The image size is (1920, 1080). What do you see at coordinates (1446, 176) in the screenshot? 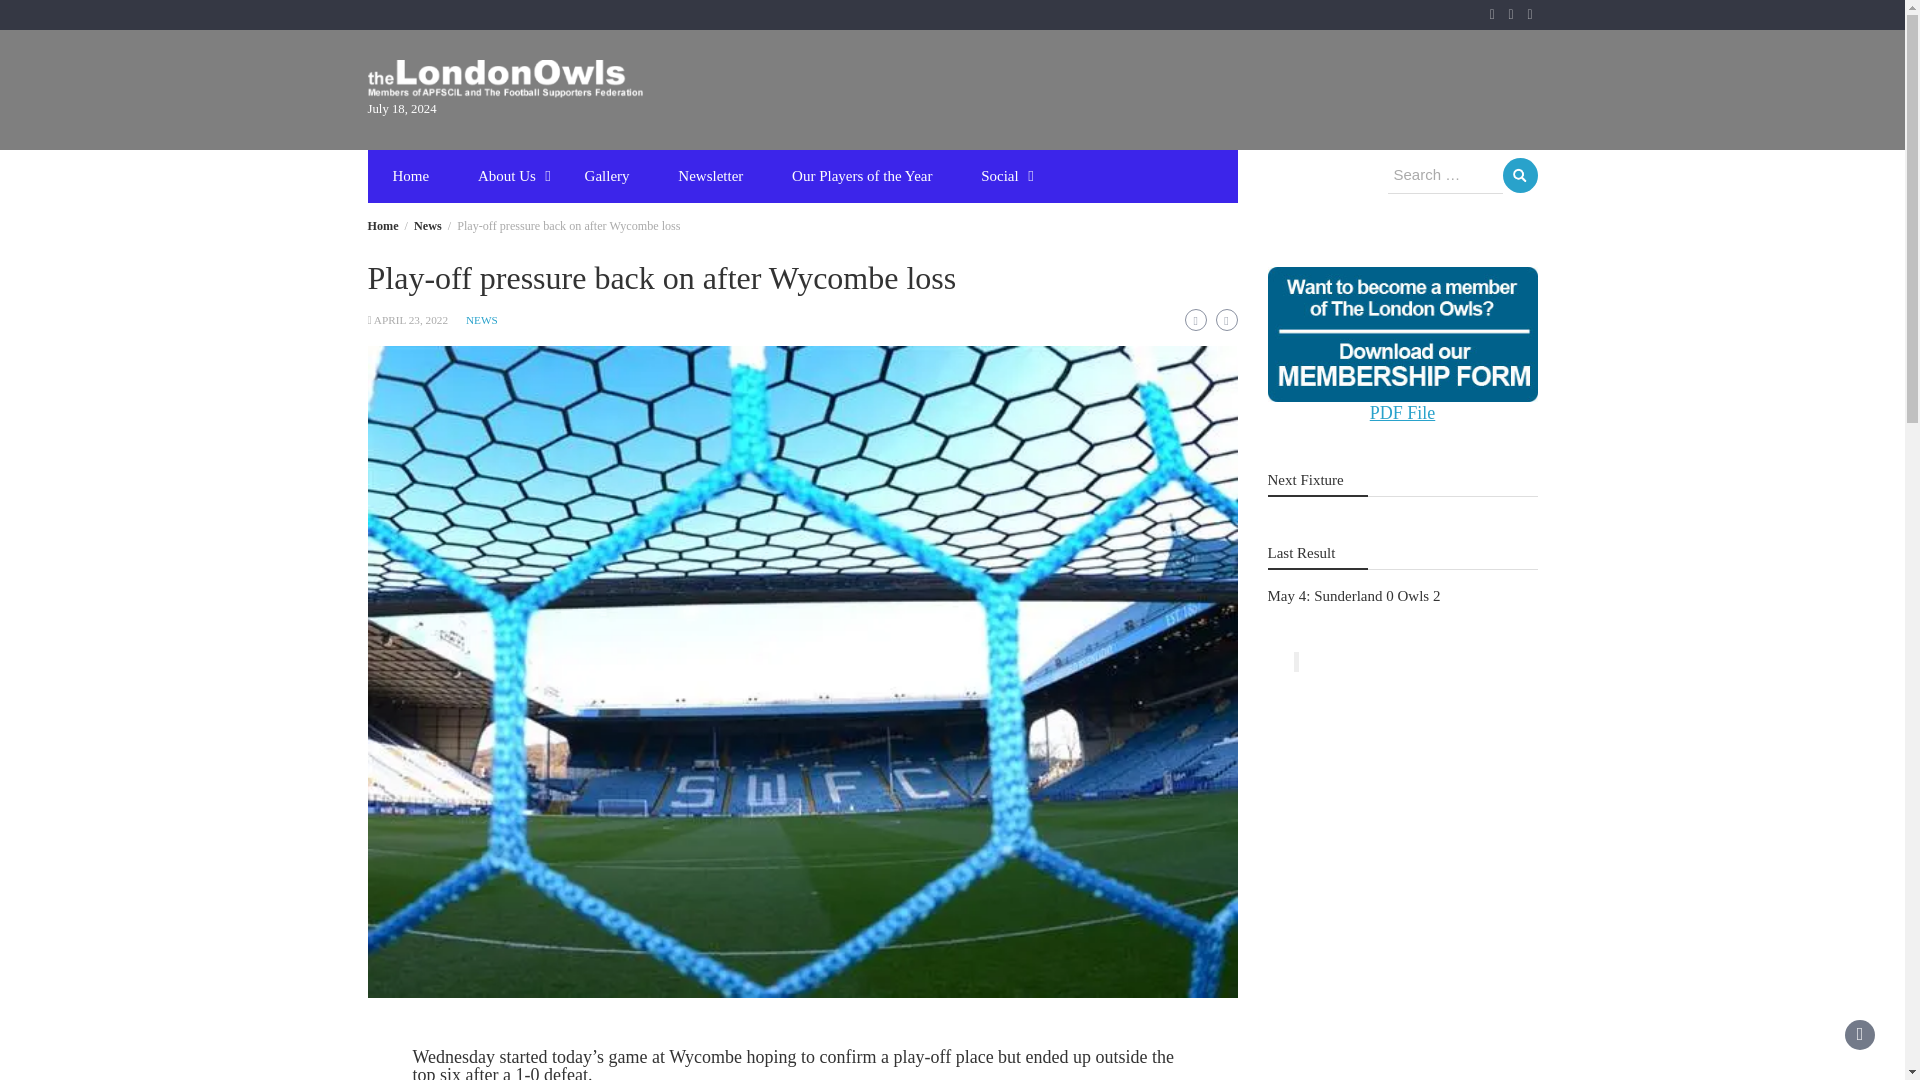
I see `Search for:` at bounding box center [1446, 176].